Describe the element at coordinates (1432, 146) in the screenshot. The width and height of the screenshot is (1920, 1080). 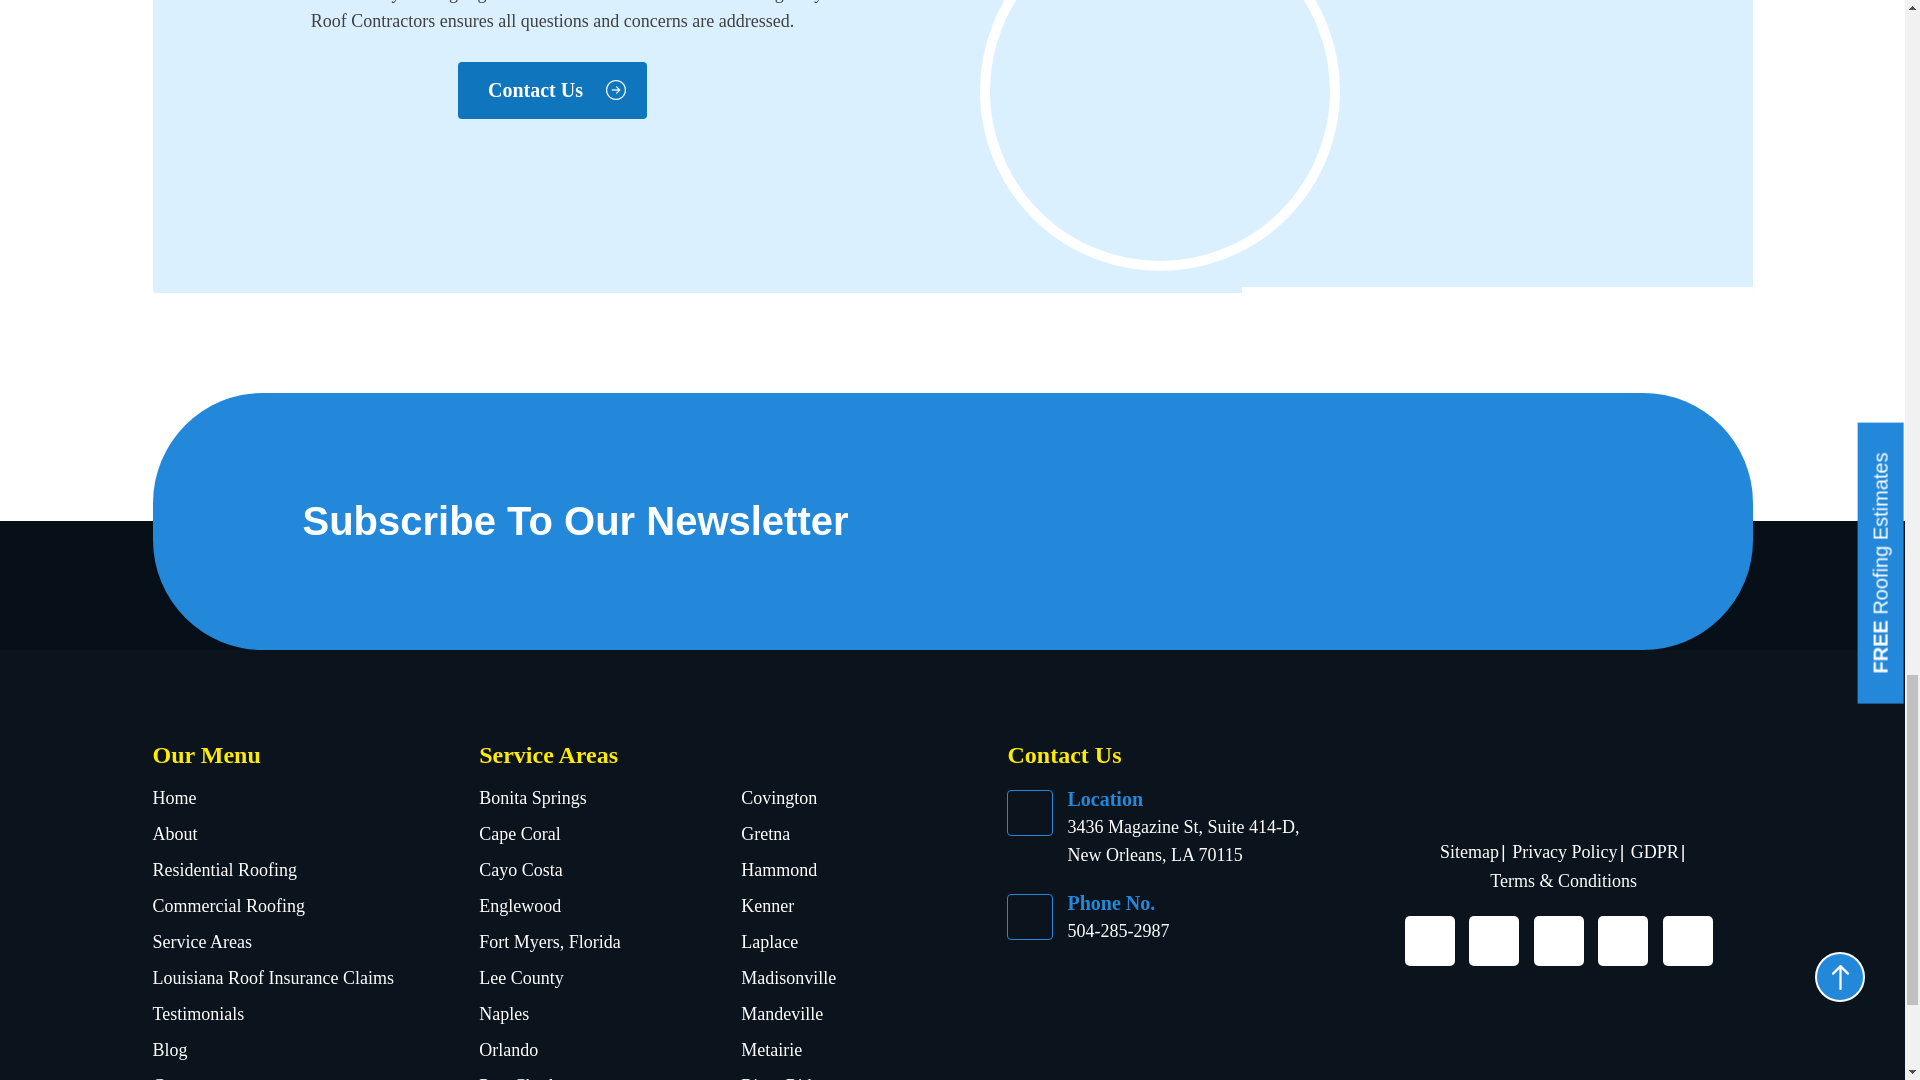
I see `residential roof repairs by big easy roof contractors` at that location.